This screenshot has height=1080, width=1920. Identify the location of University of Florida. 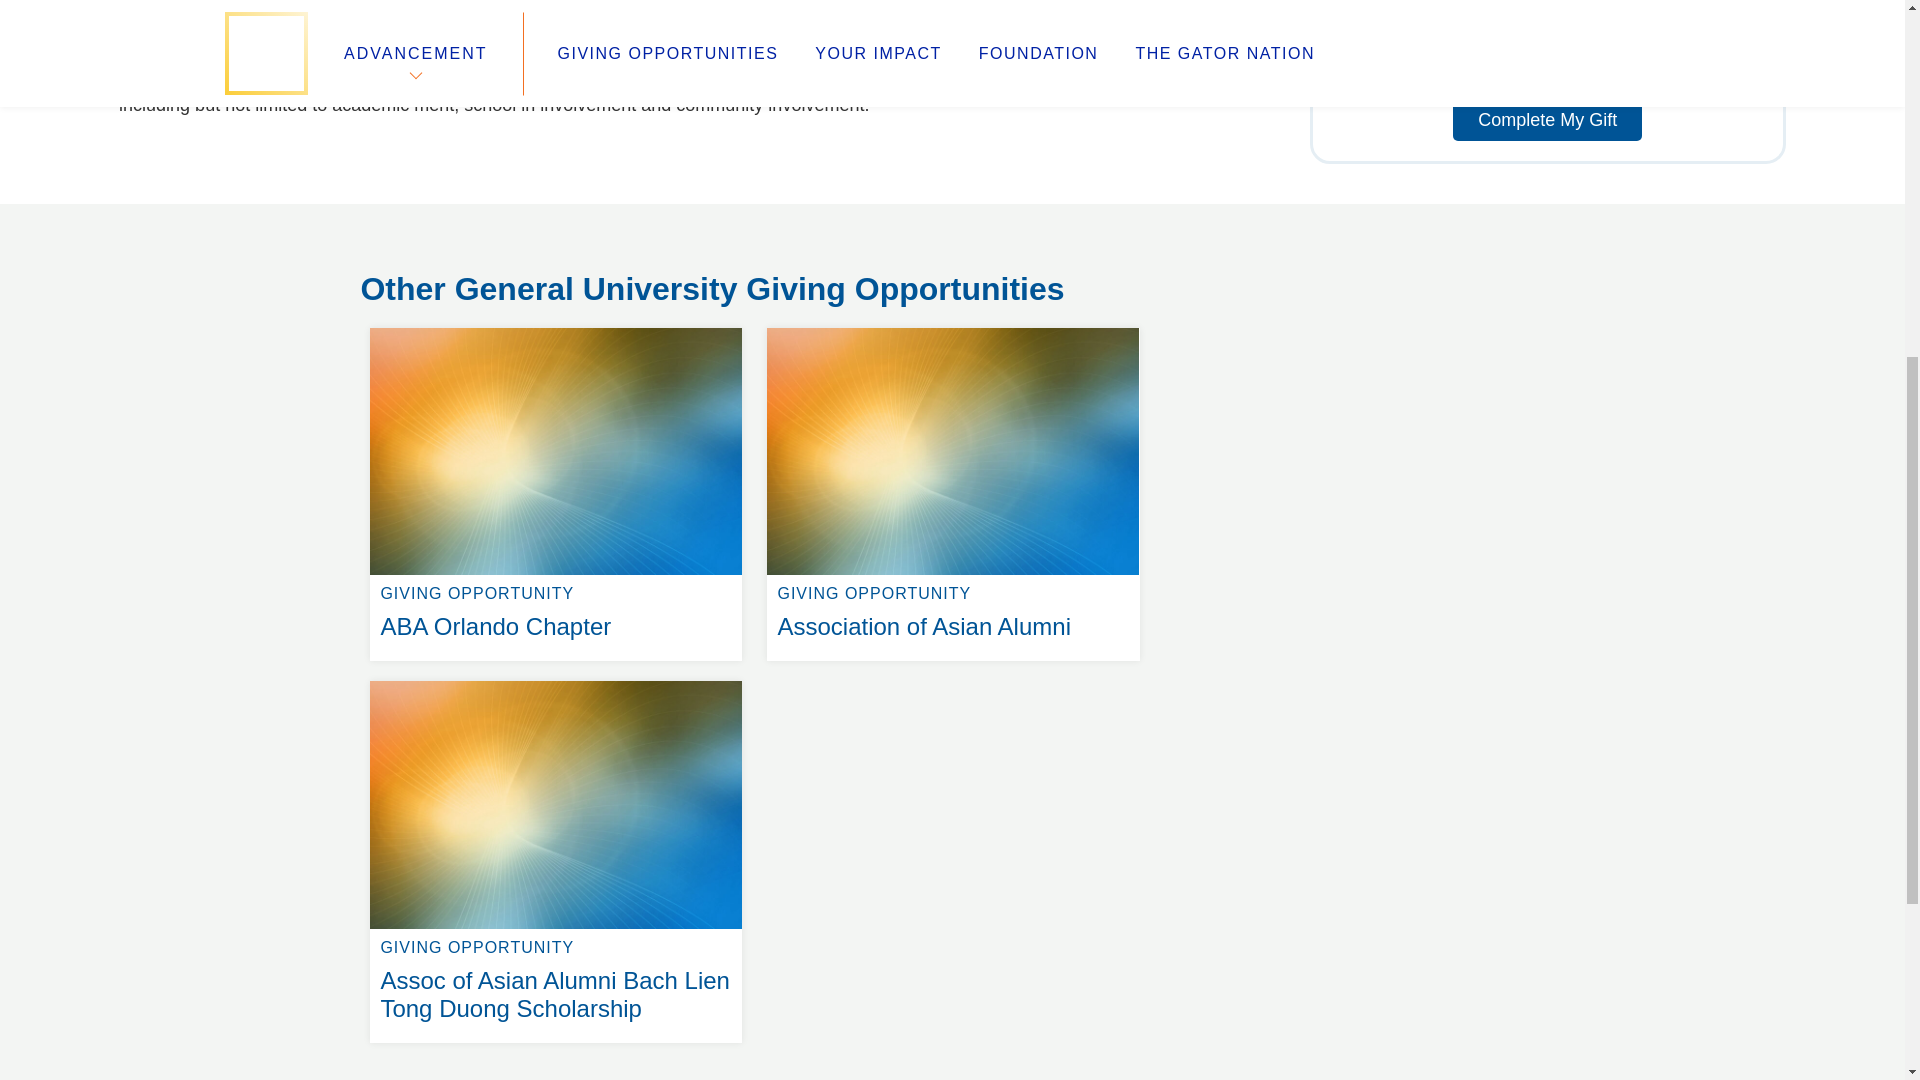
(718, 254).